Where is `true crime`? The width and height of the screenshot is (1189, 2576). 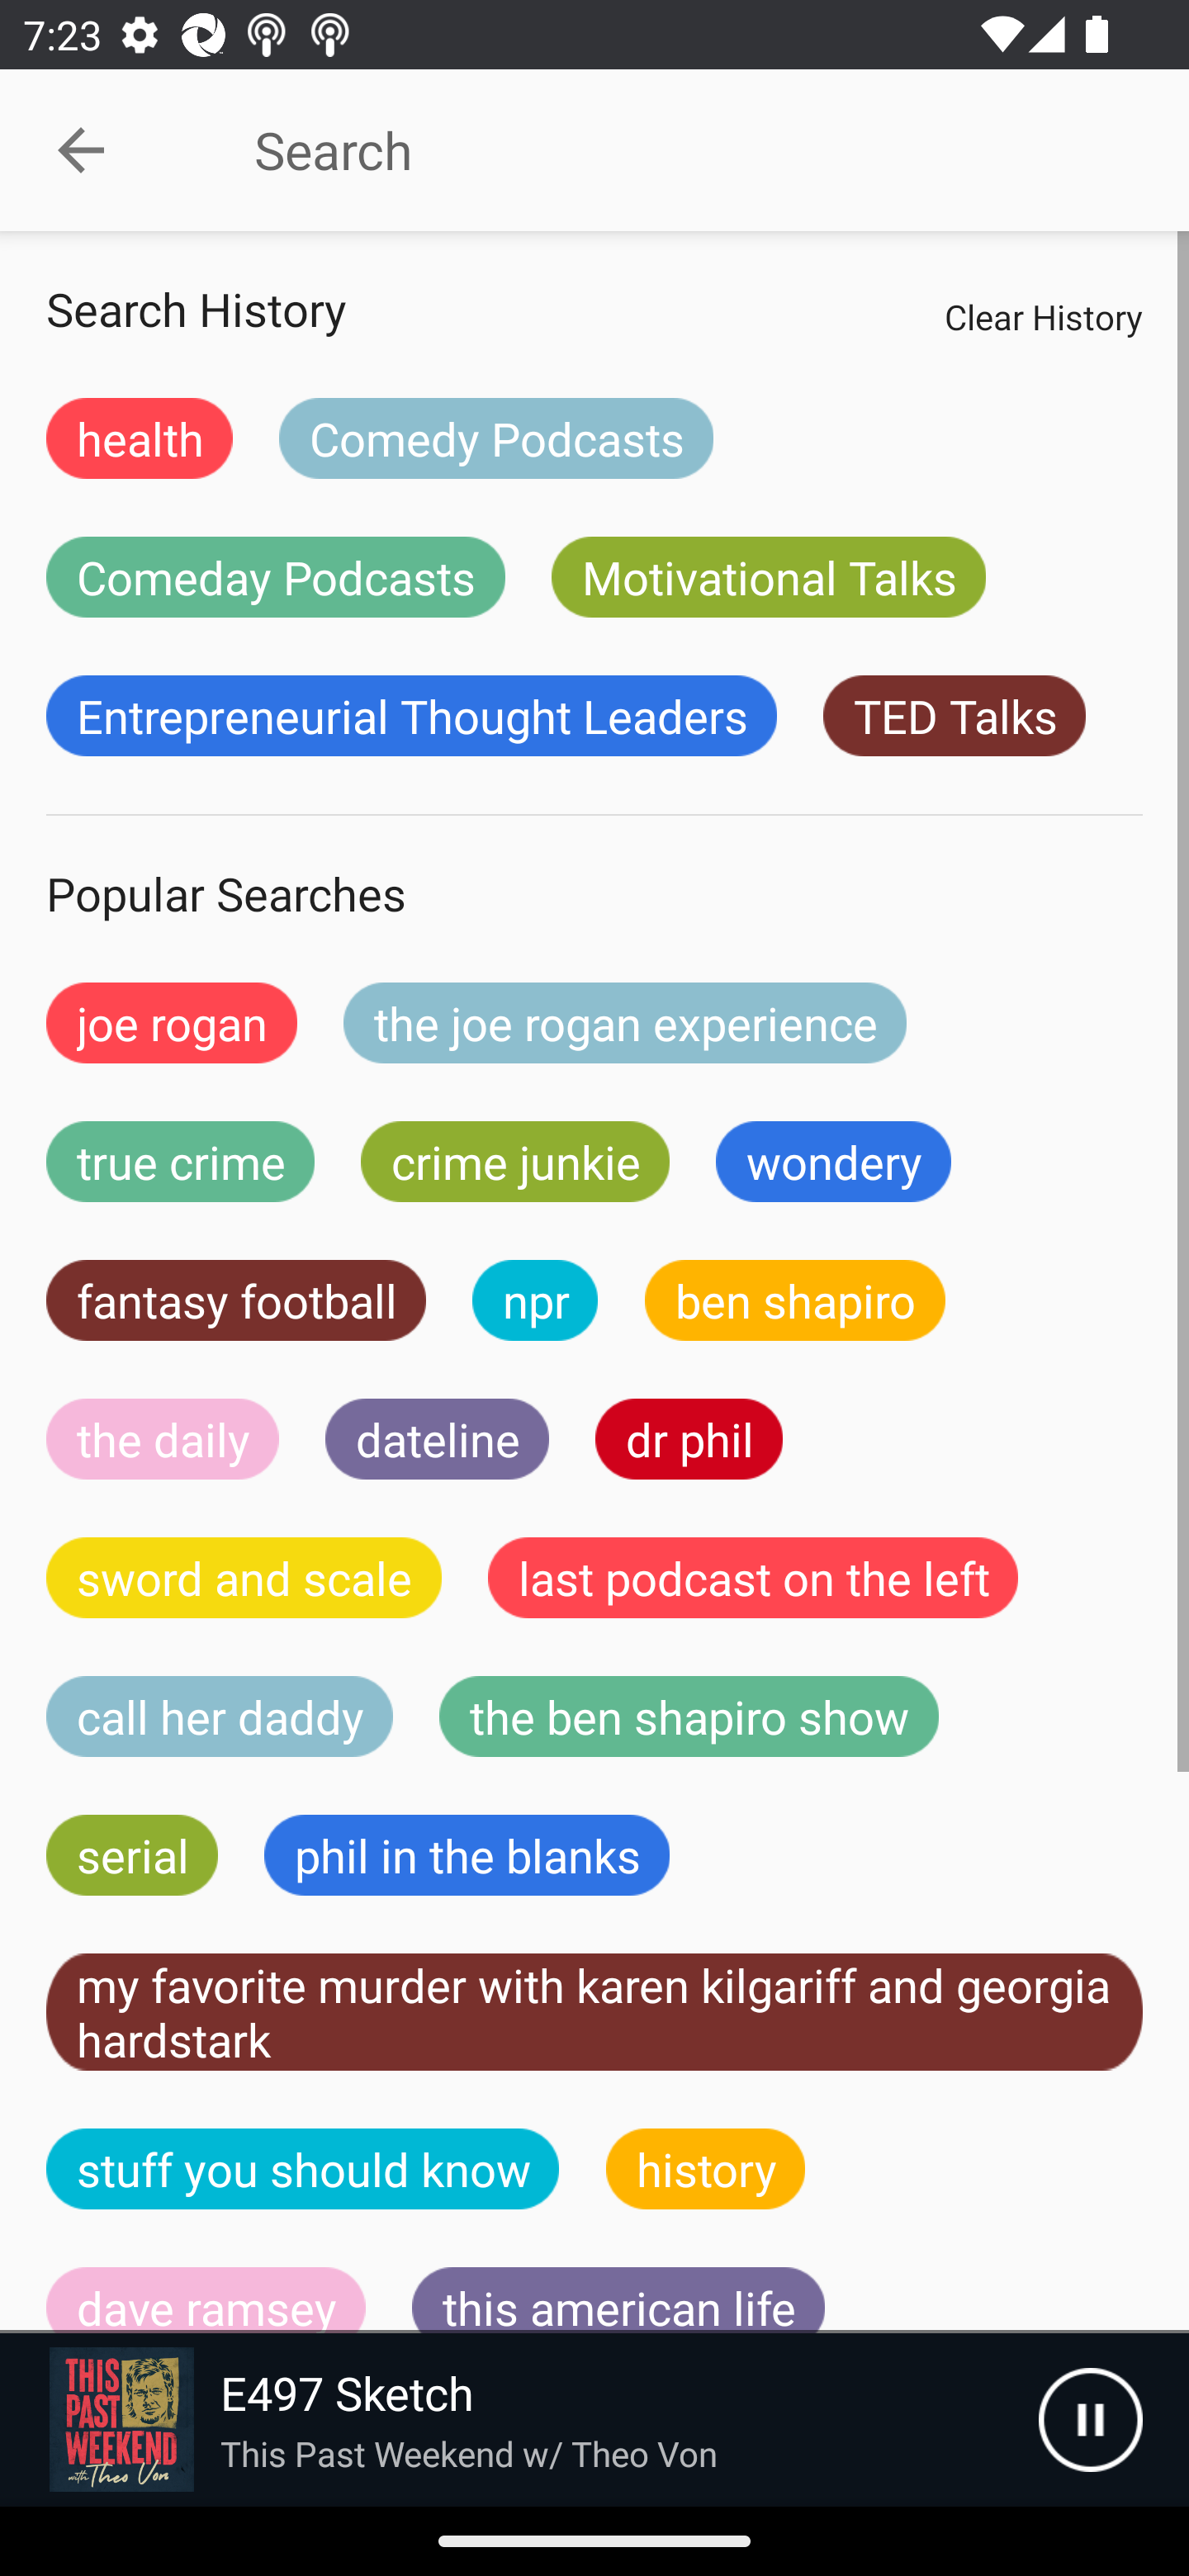 true crime is located at coordinates (180, 1162).